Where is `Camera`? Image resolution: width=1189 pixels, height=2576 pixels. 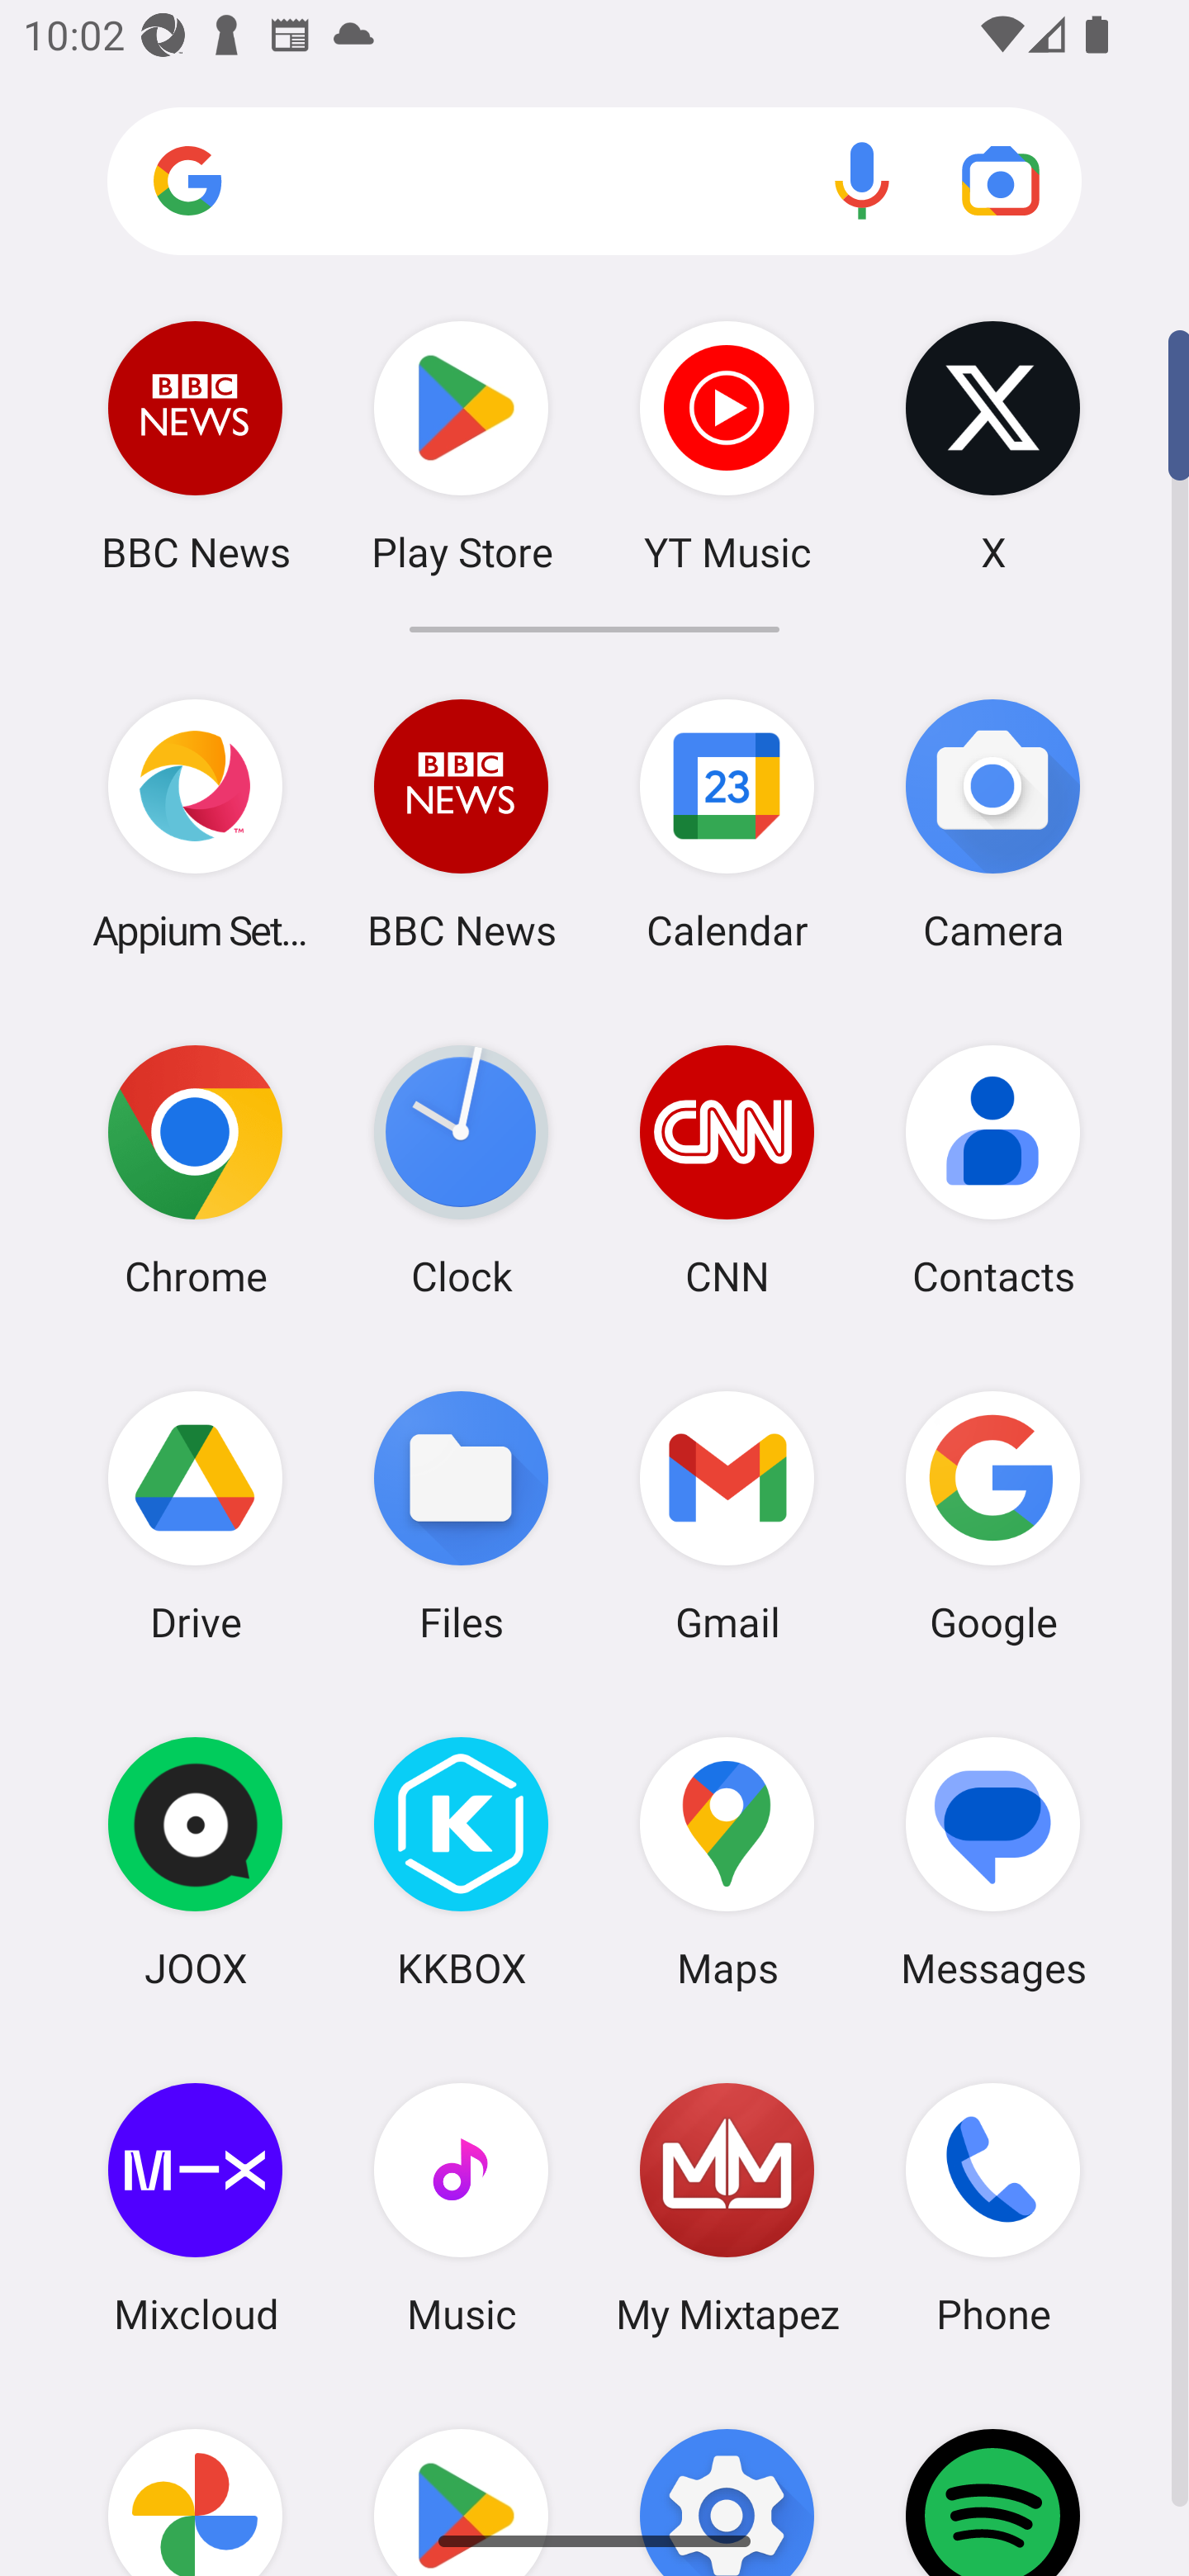
Camera is located at coordinates (992, 824).